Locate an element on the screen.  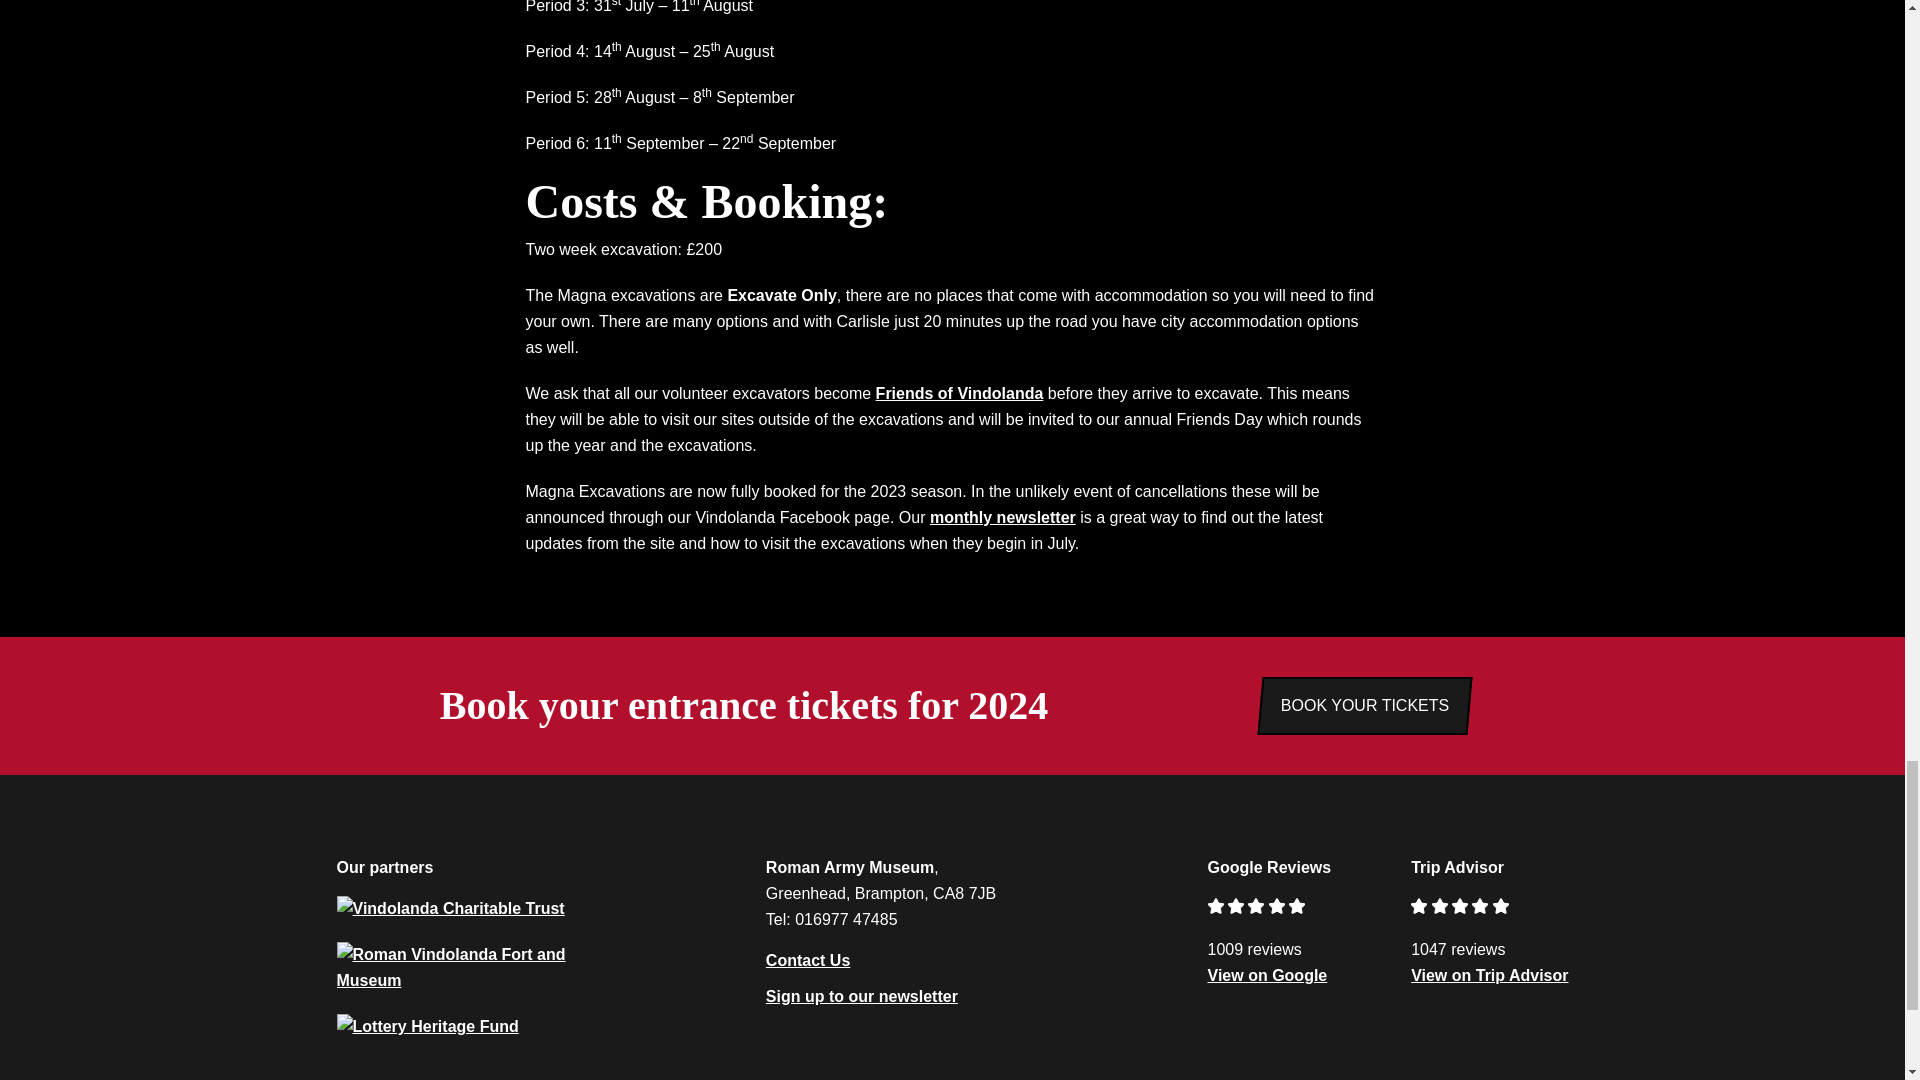
BOOK YOUR TICKETS is located at coordinates (1364, 706).